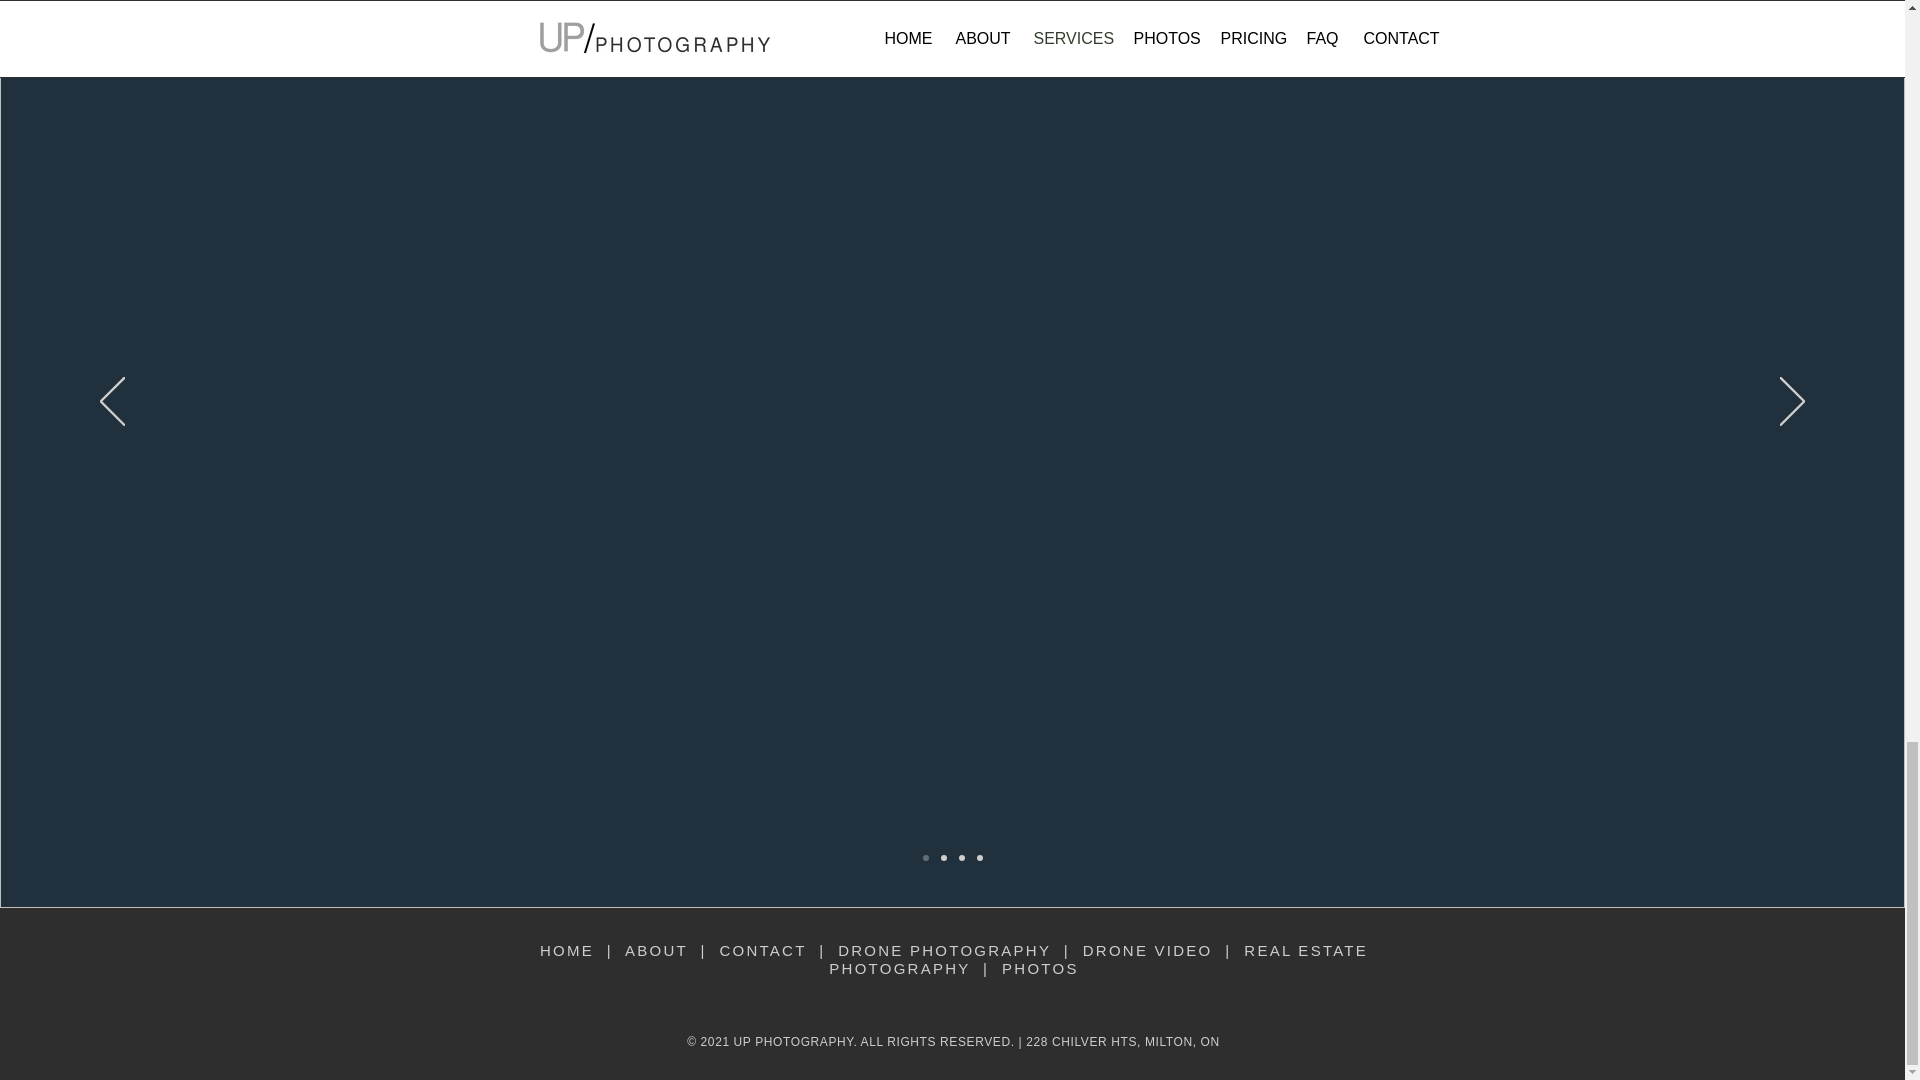 Image resolution: width=1920 pixels, height=1080 pixels. What do you see at coordinates (944, 950) in the screenshot?
I see `DRONE PHOTOGRAPHY` at bounding box center [944, 950].